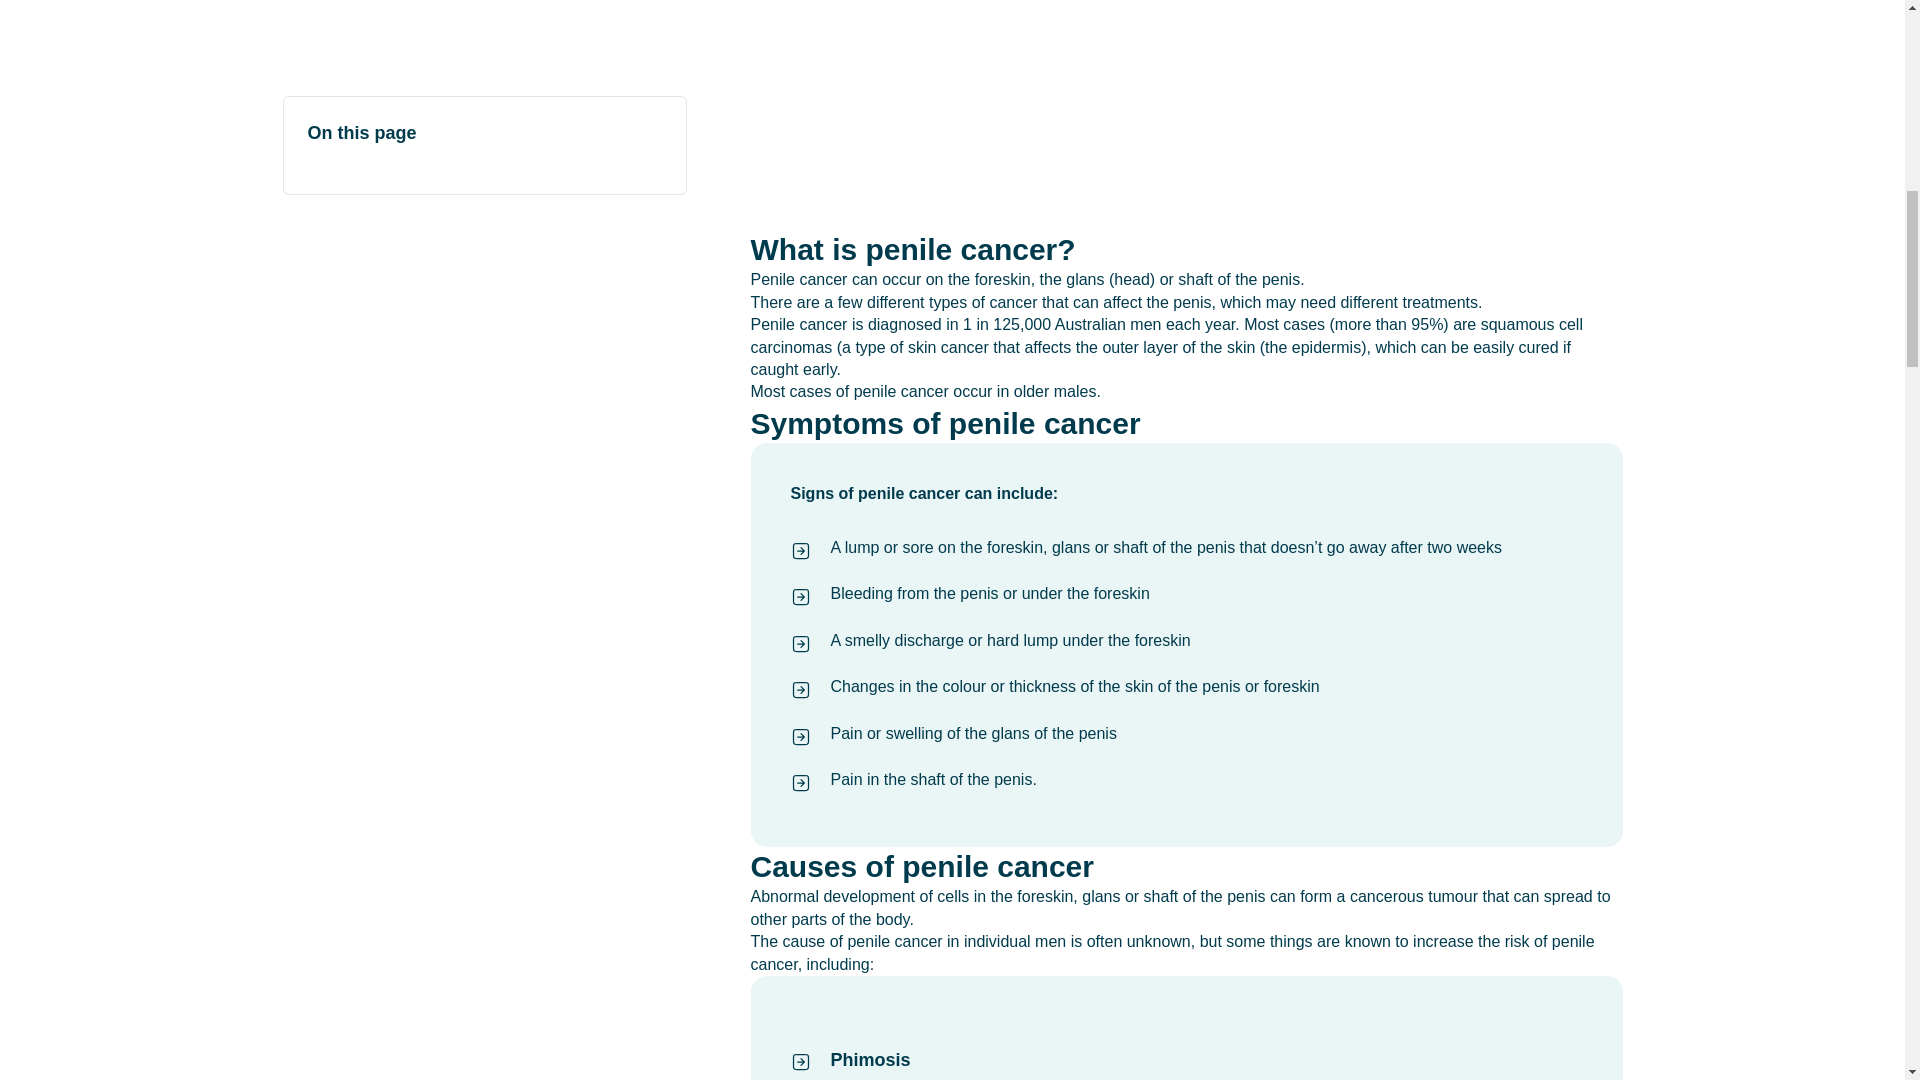 This screenshot has height=1080, width=1920. Describe the element at coordinates (1186, 115) in the screenshot. I see `YouTube video player` at that location.